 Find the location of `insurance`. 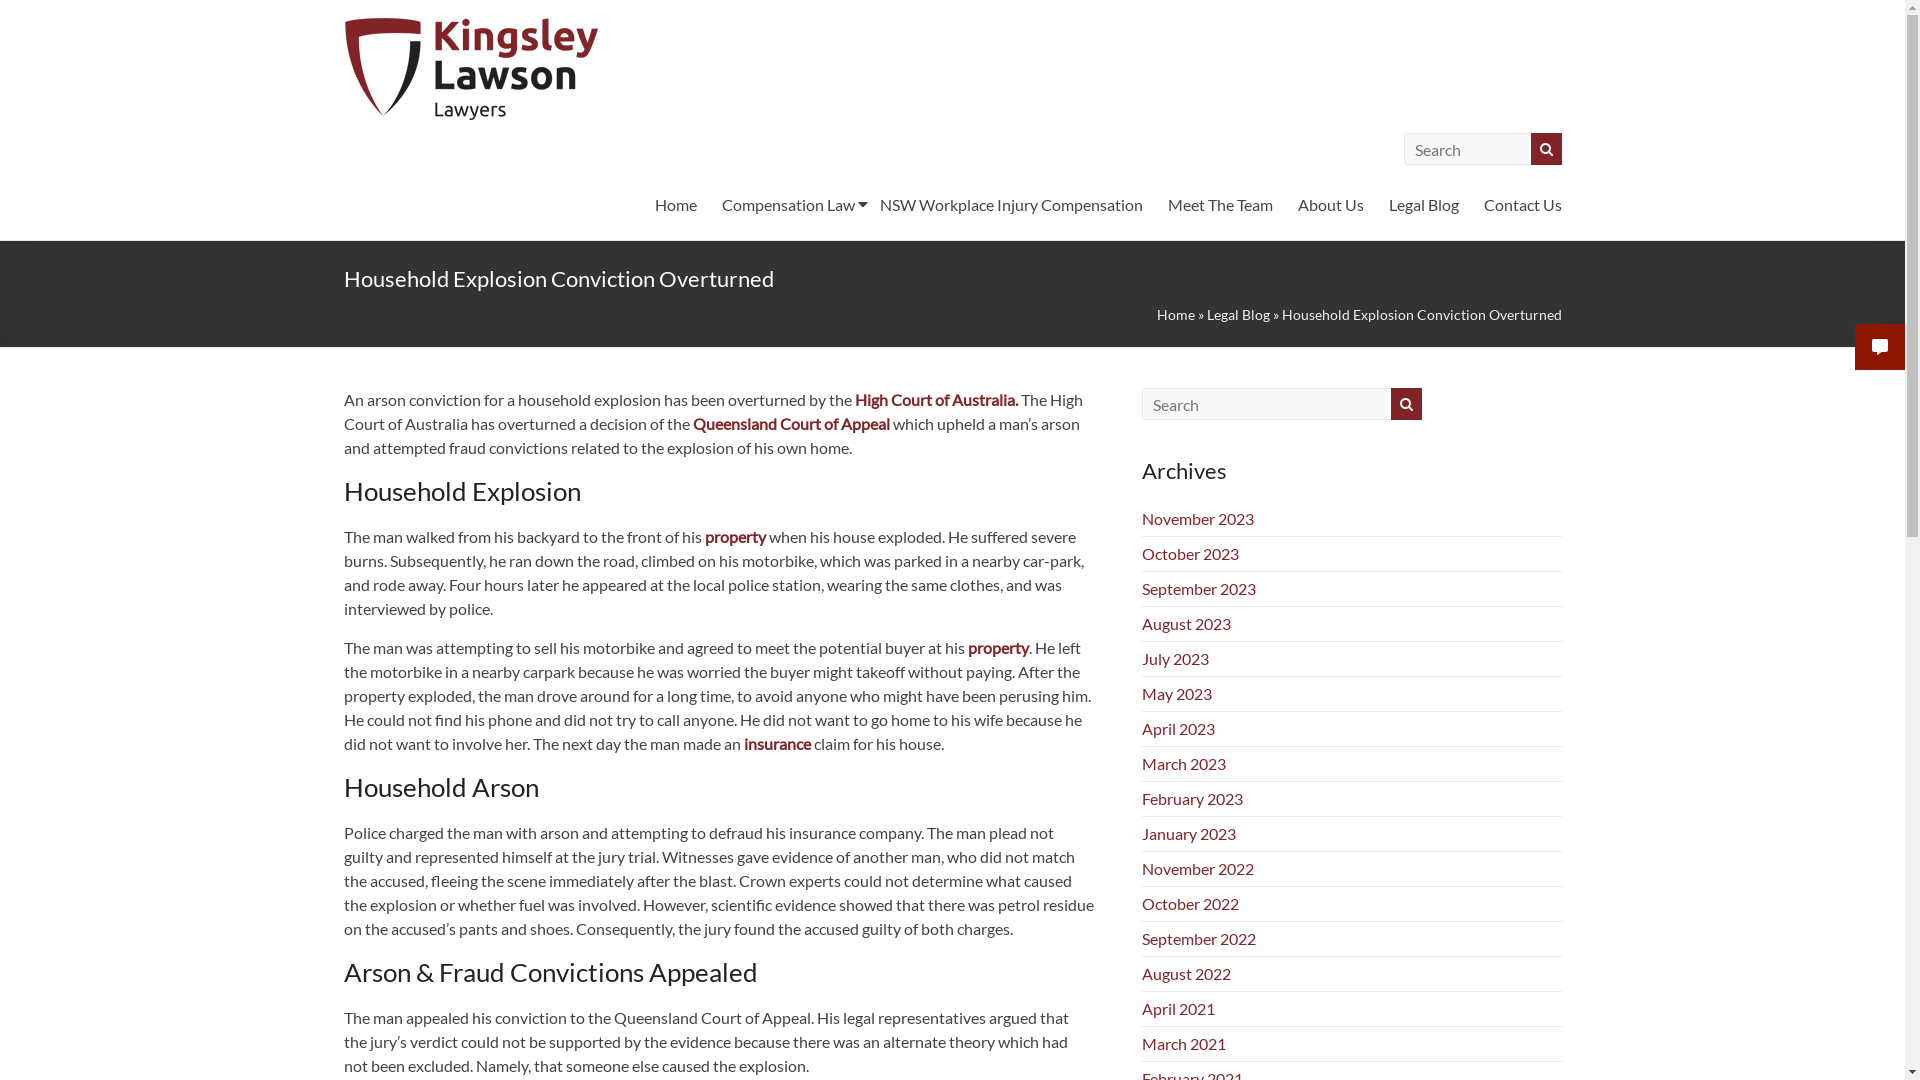

insurance is located at coordinates (778, 744).